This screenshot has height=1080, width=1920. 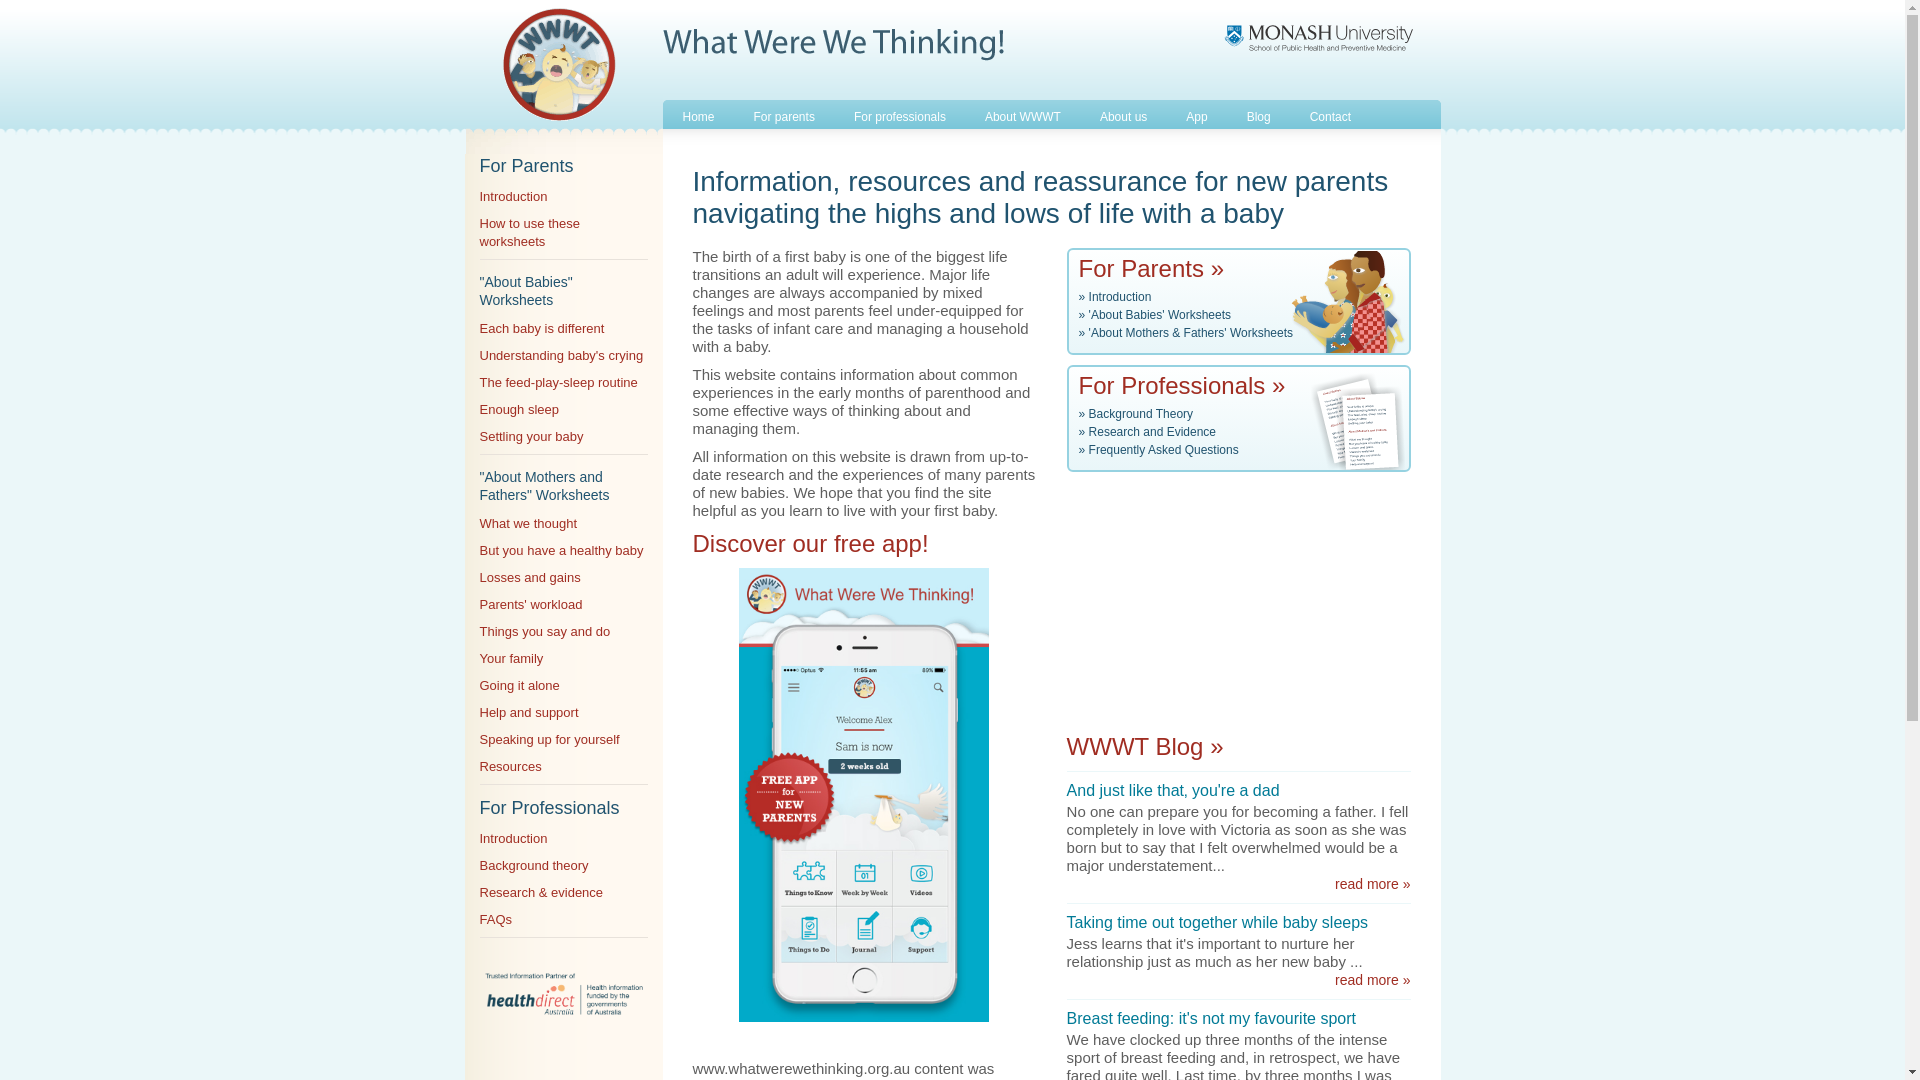 What do you see at coordinates (1123, 110) in the screenshot?
I see `About us` at bounding box center [1123, 110].